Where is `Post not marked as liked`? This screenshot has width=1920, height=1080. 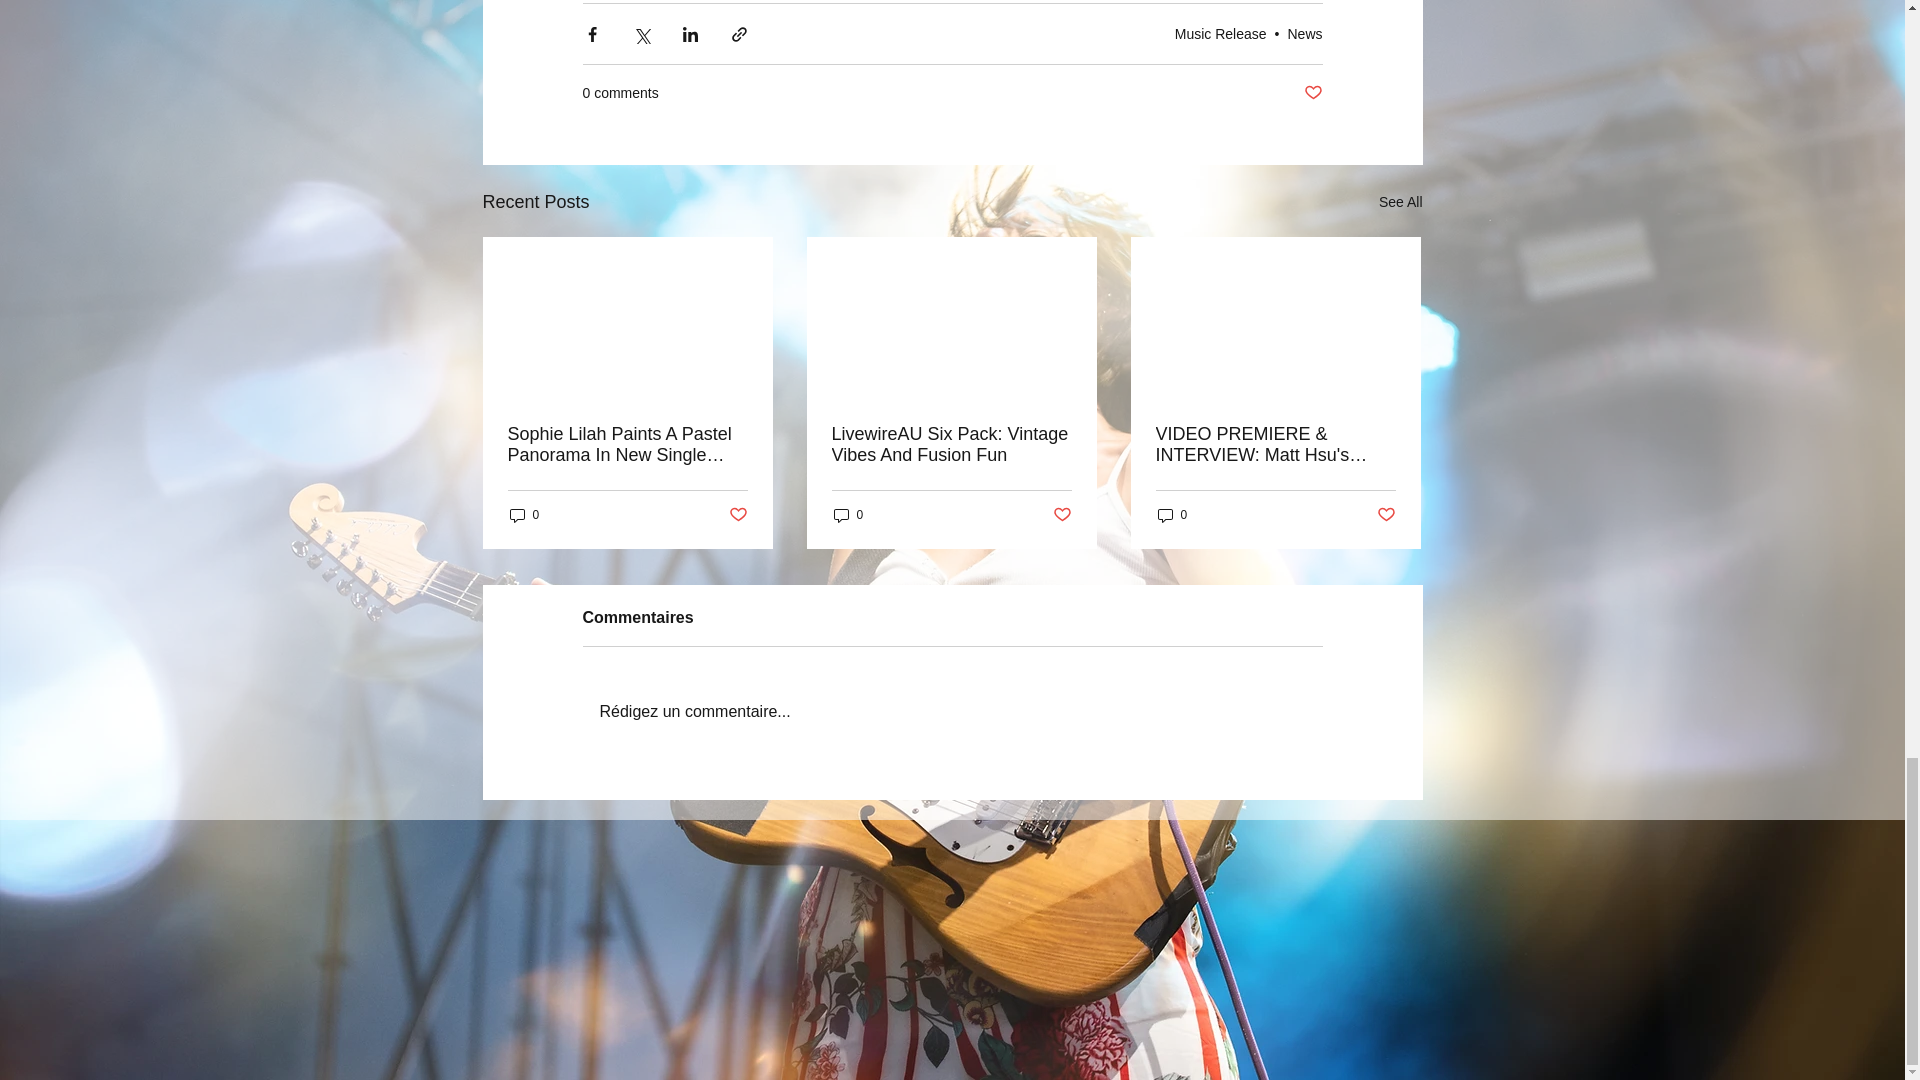 Post not marked as liked is located at coordinates (736, 515).